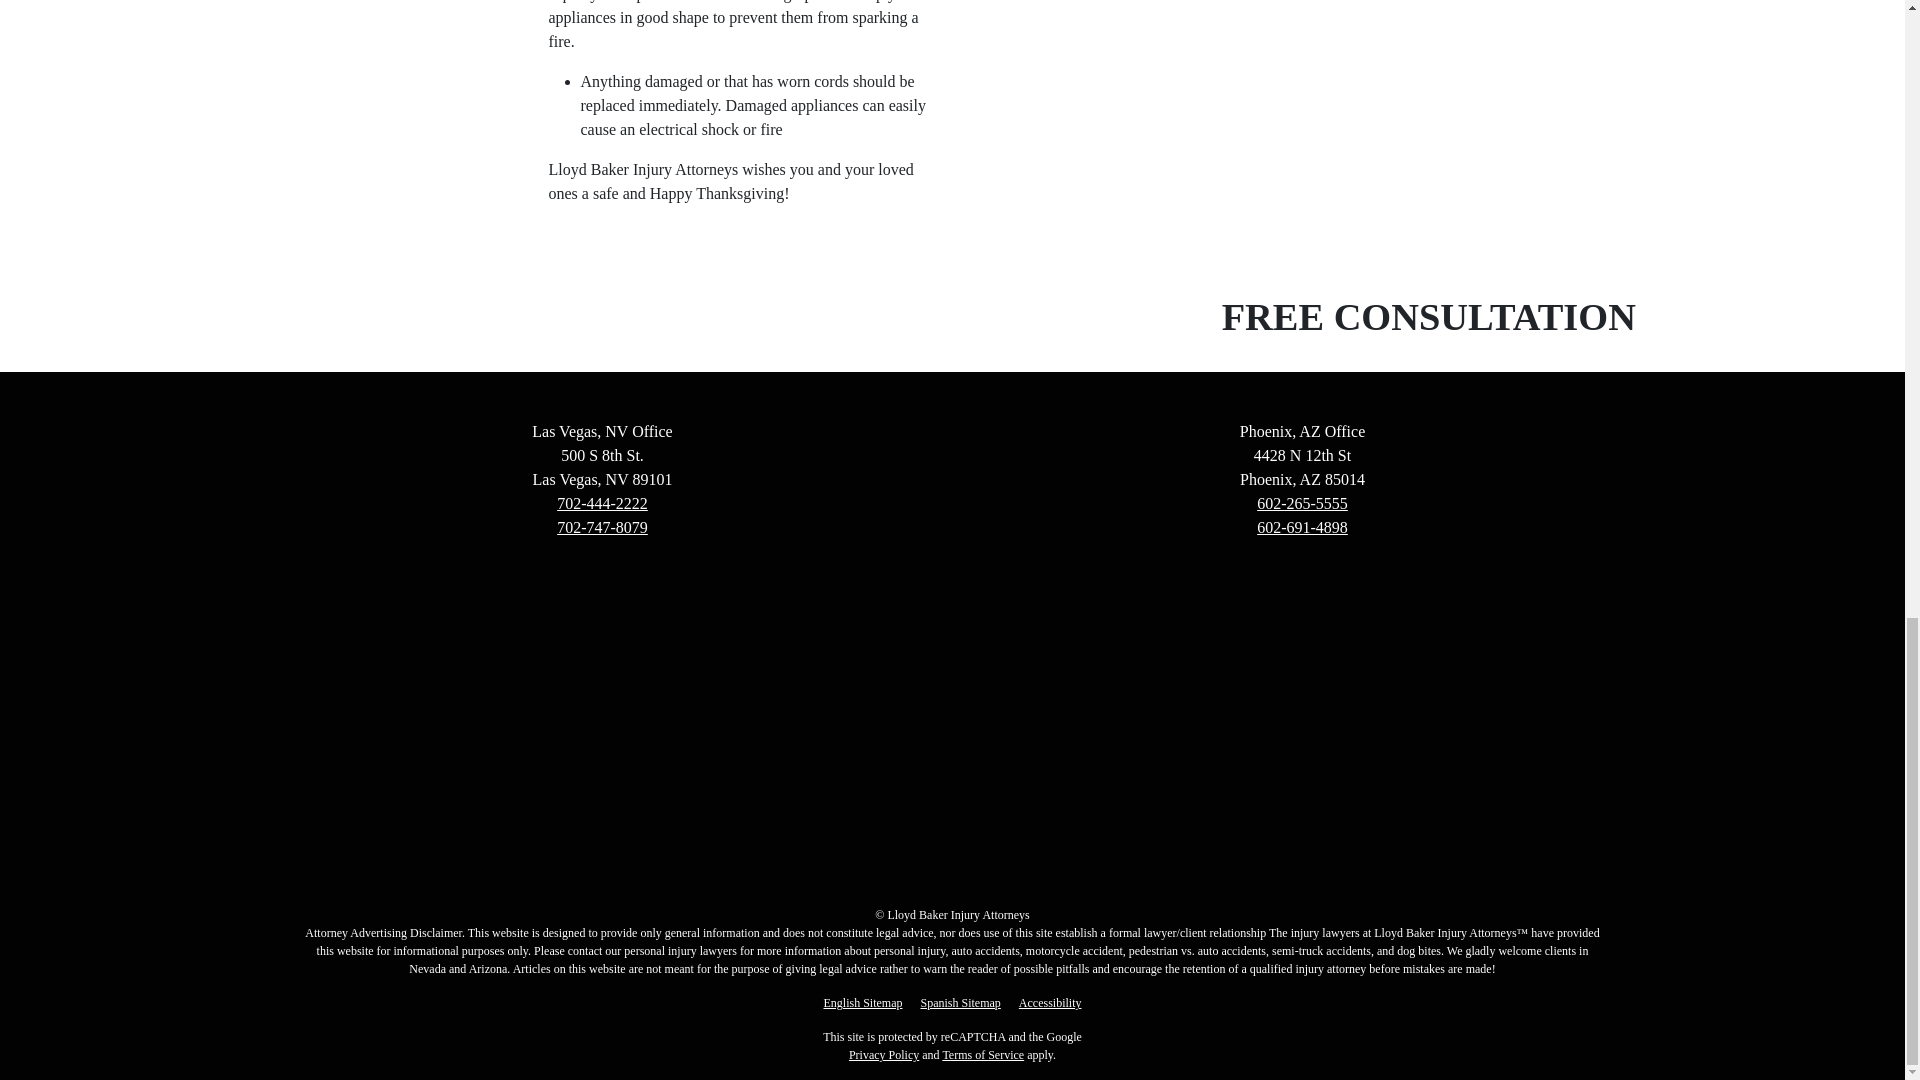 The height and width of the screenshot is (1080, 1920). What do you see at coordinates (960, 1002) in the screenshot?
I see `Spanish Sitemap` at bounding box center [960, 1002].